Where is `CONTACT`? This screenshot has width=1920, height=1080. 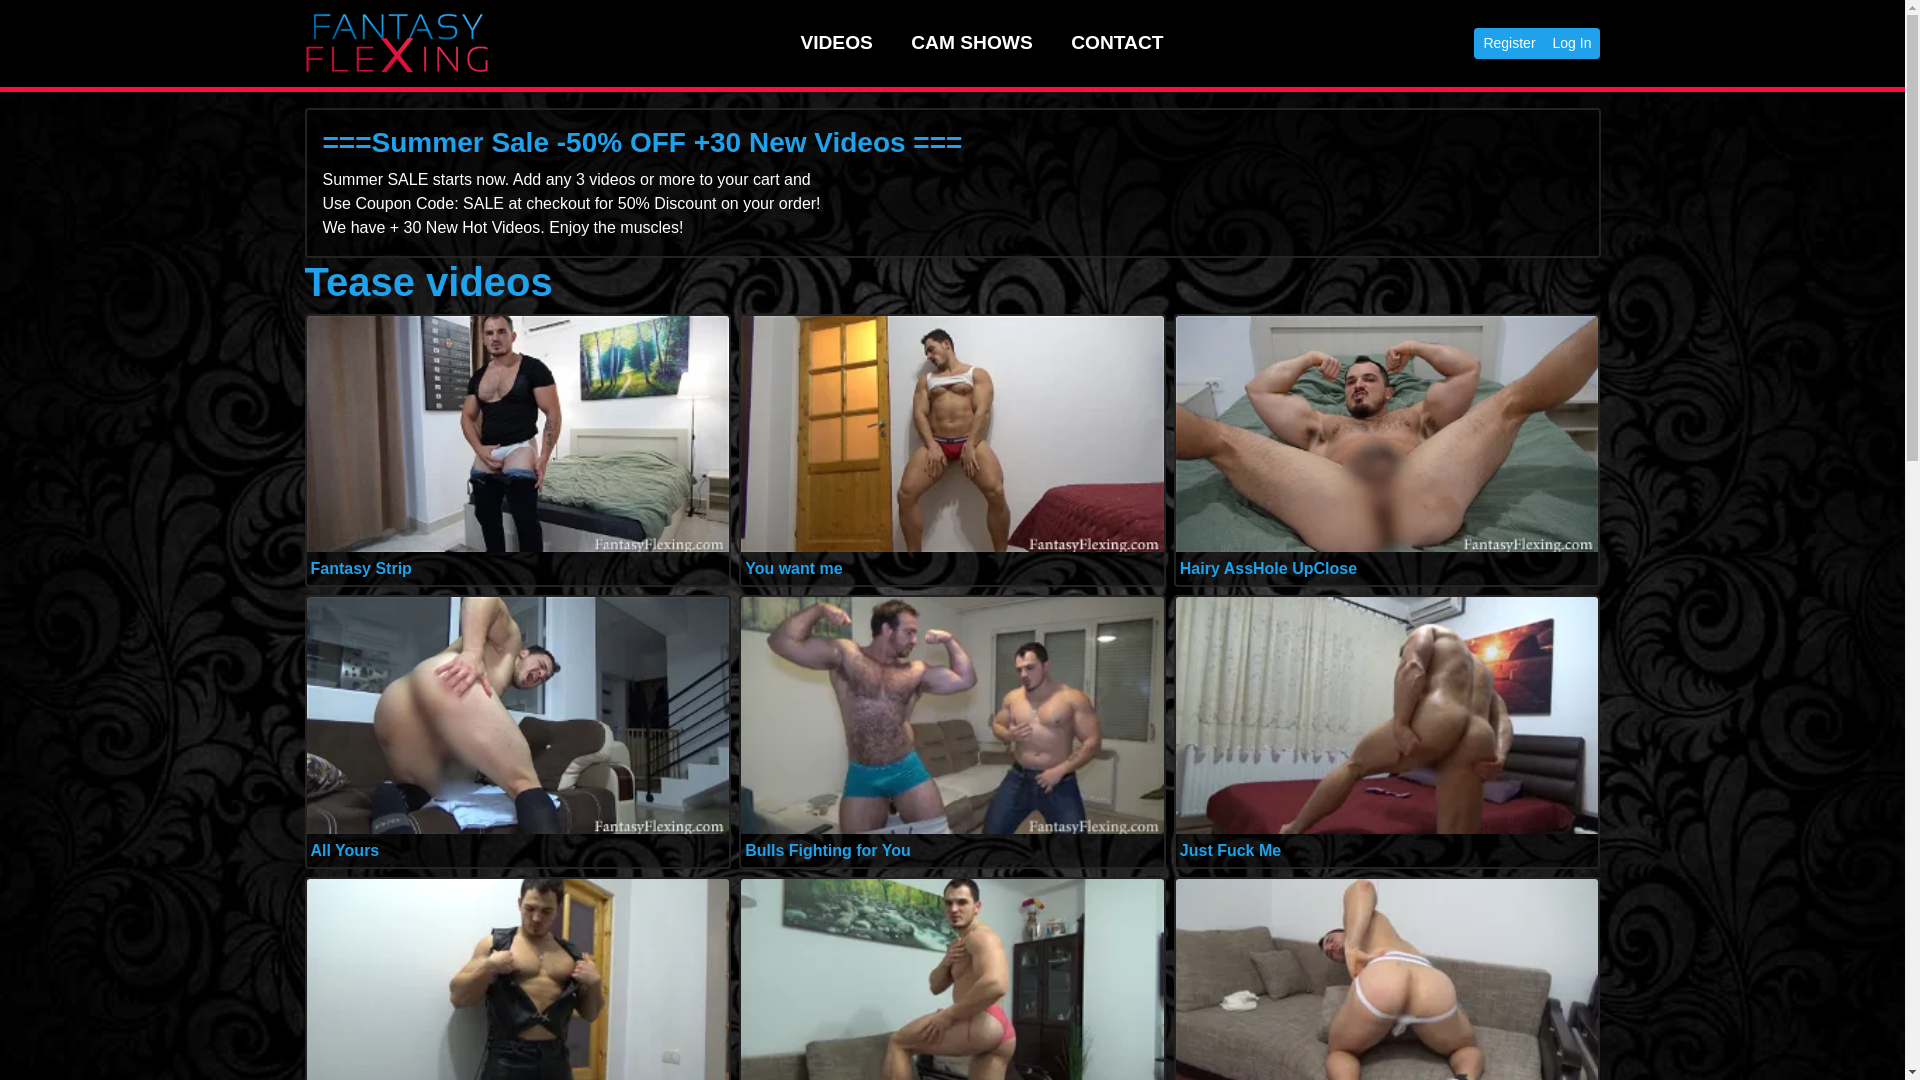 CONTACT is located at coordinates (1117, 42).